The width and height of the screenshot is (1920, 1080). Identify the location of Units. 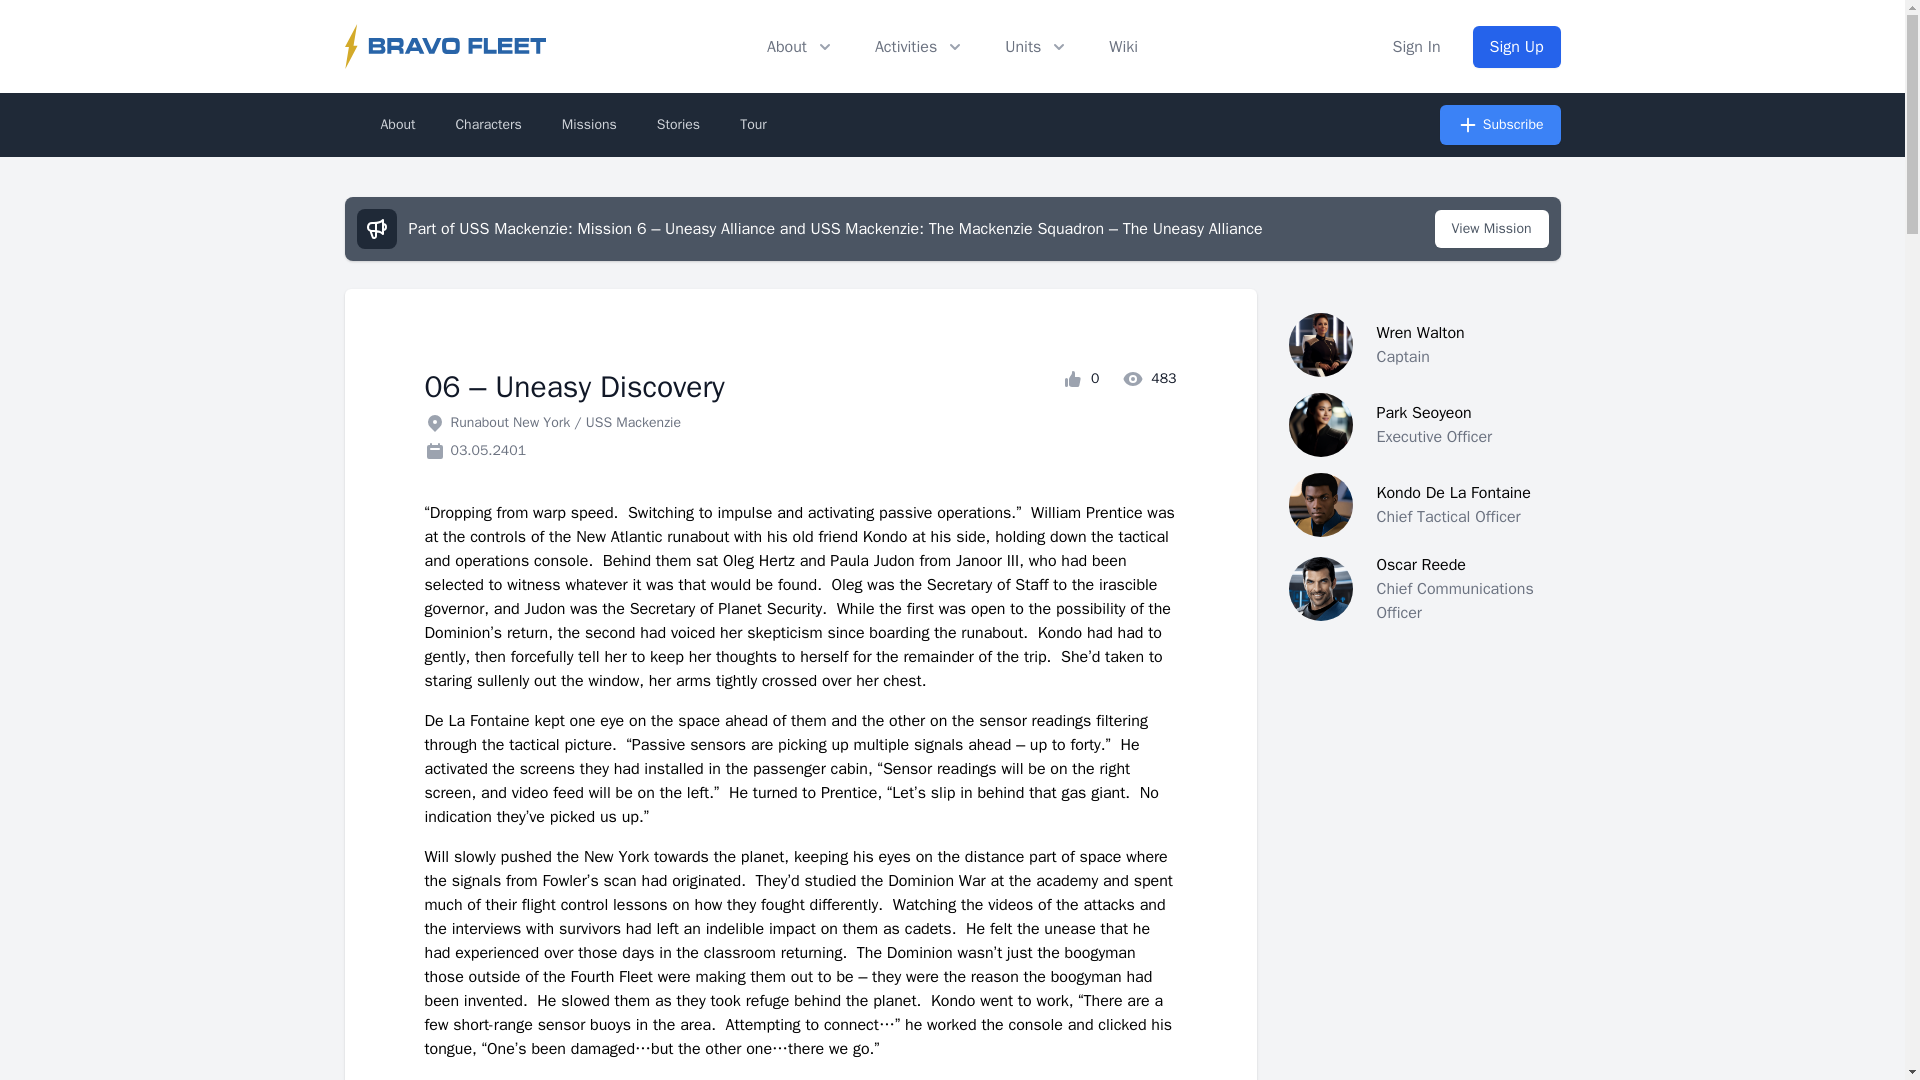
(1036, 46).